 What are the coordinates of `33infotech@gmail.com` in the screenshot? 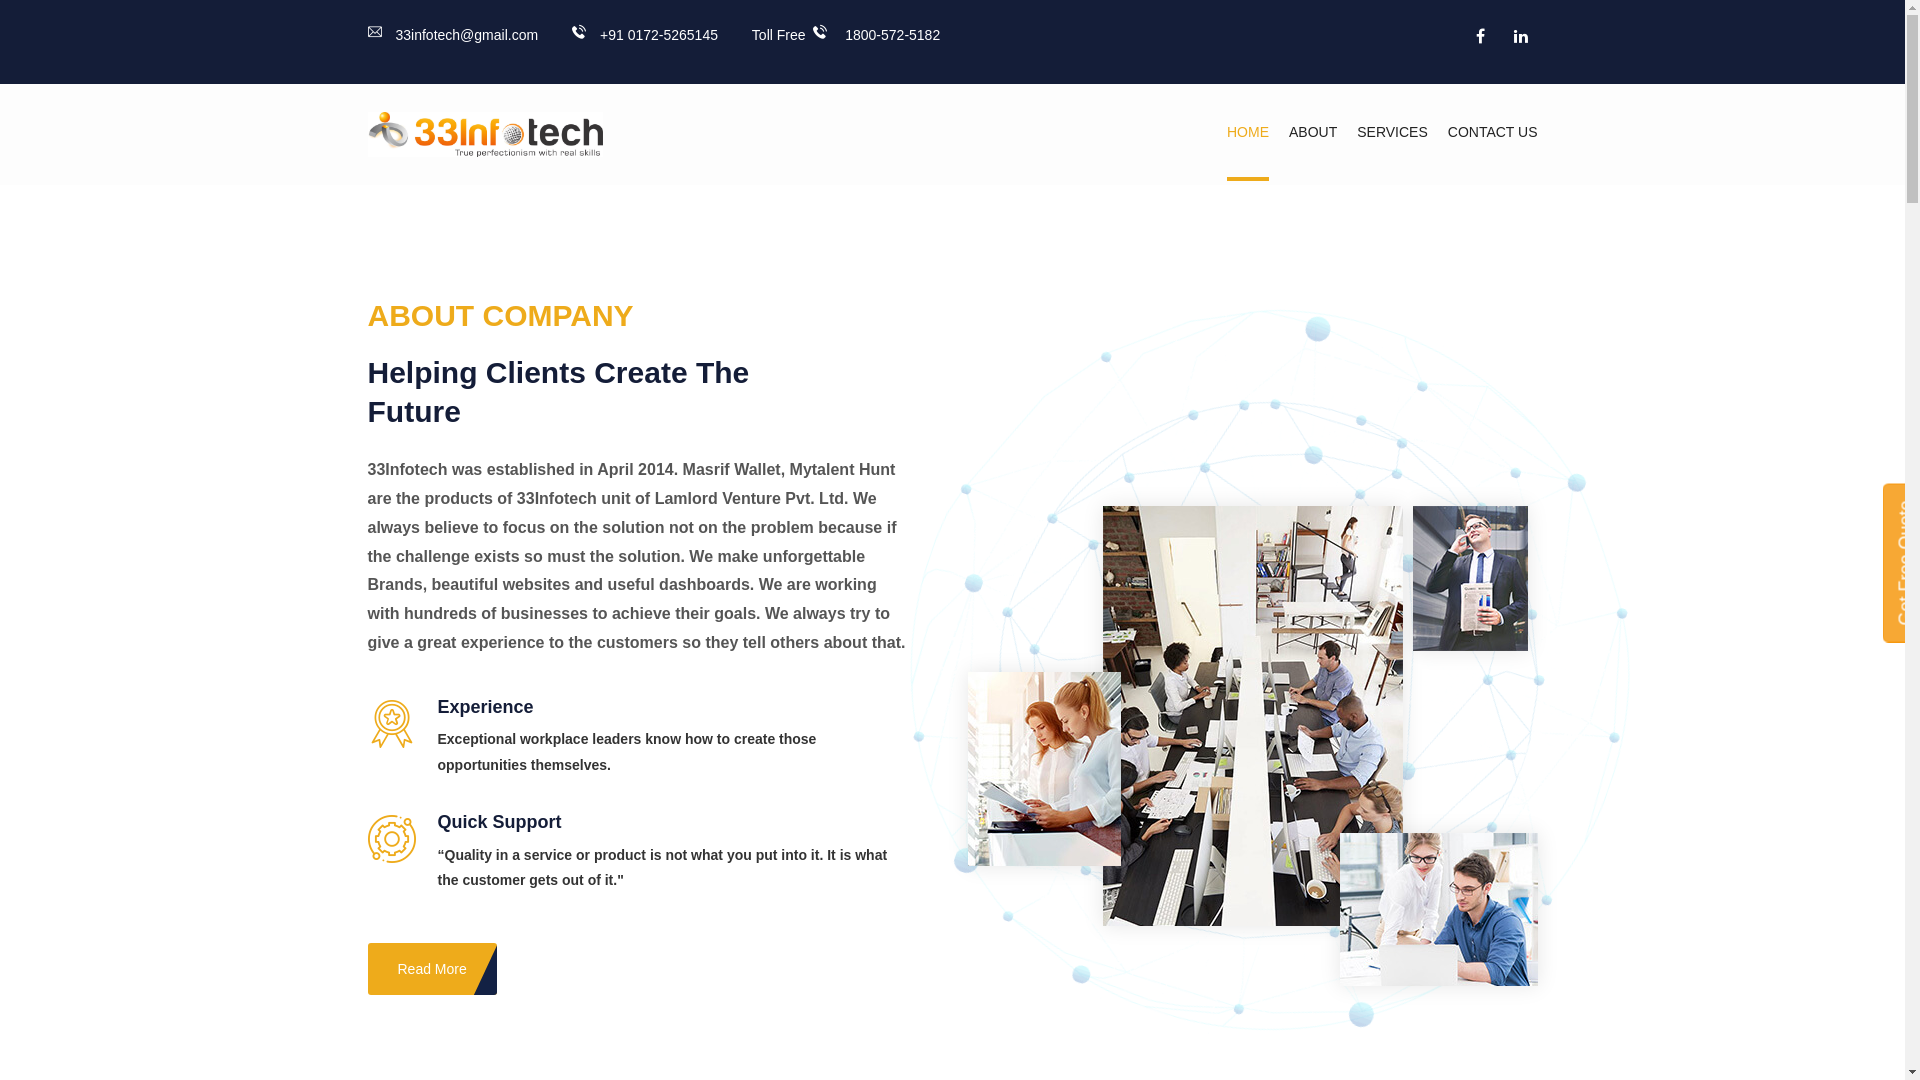 It's located at (454, 35).